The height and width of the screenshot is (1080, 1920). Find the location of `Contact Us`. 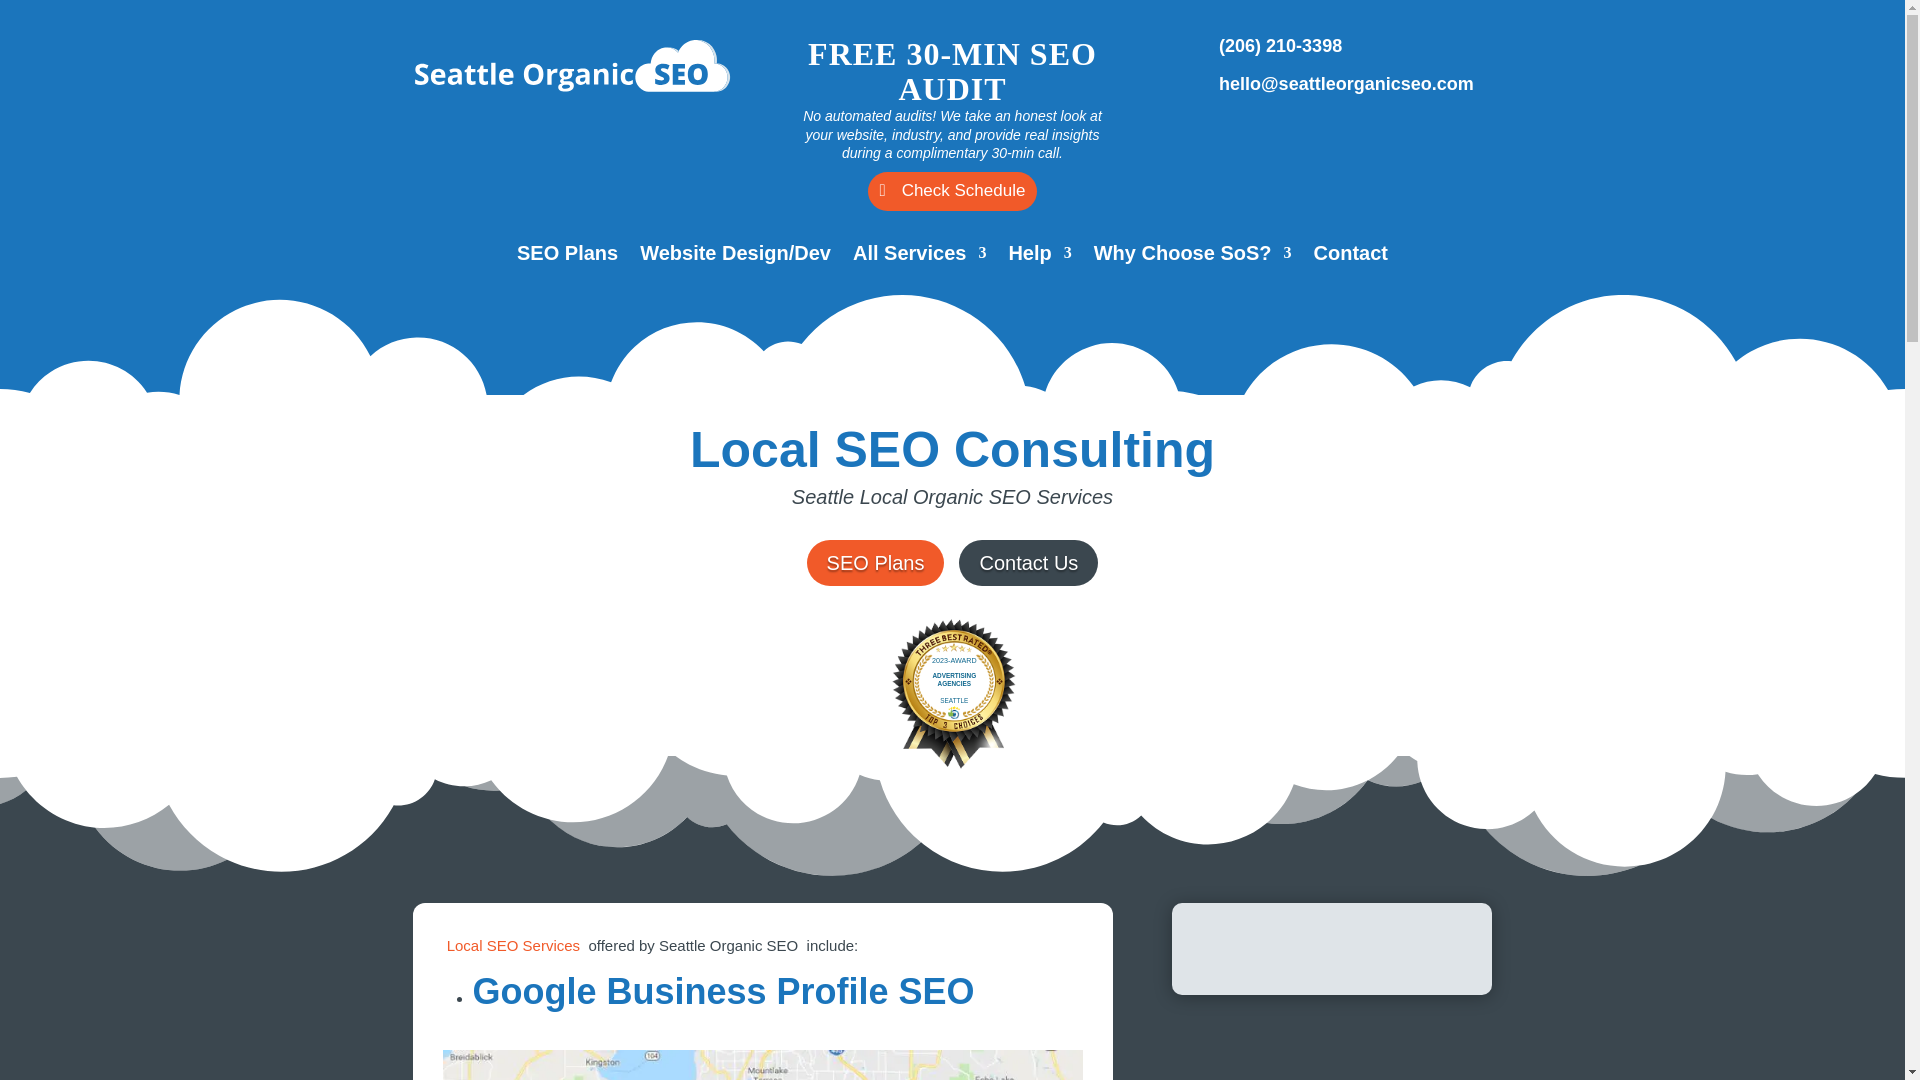

Contact Us is located at coordinates (1028, 563).